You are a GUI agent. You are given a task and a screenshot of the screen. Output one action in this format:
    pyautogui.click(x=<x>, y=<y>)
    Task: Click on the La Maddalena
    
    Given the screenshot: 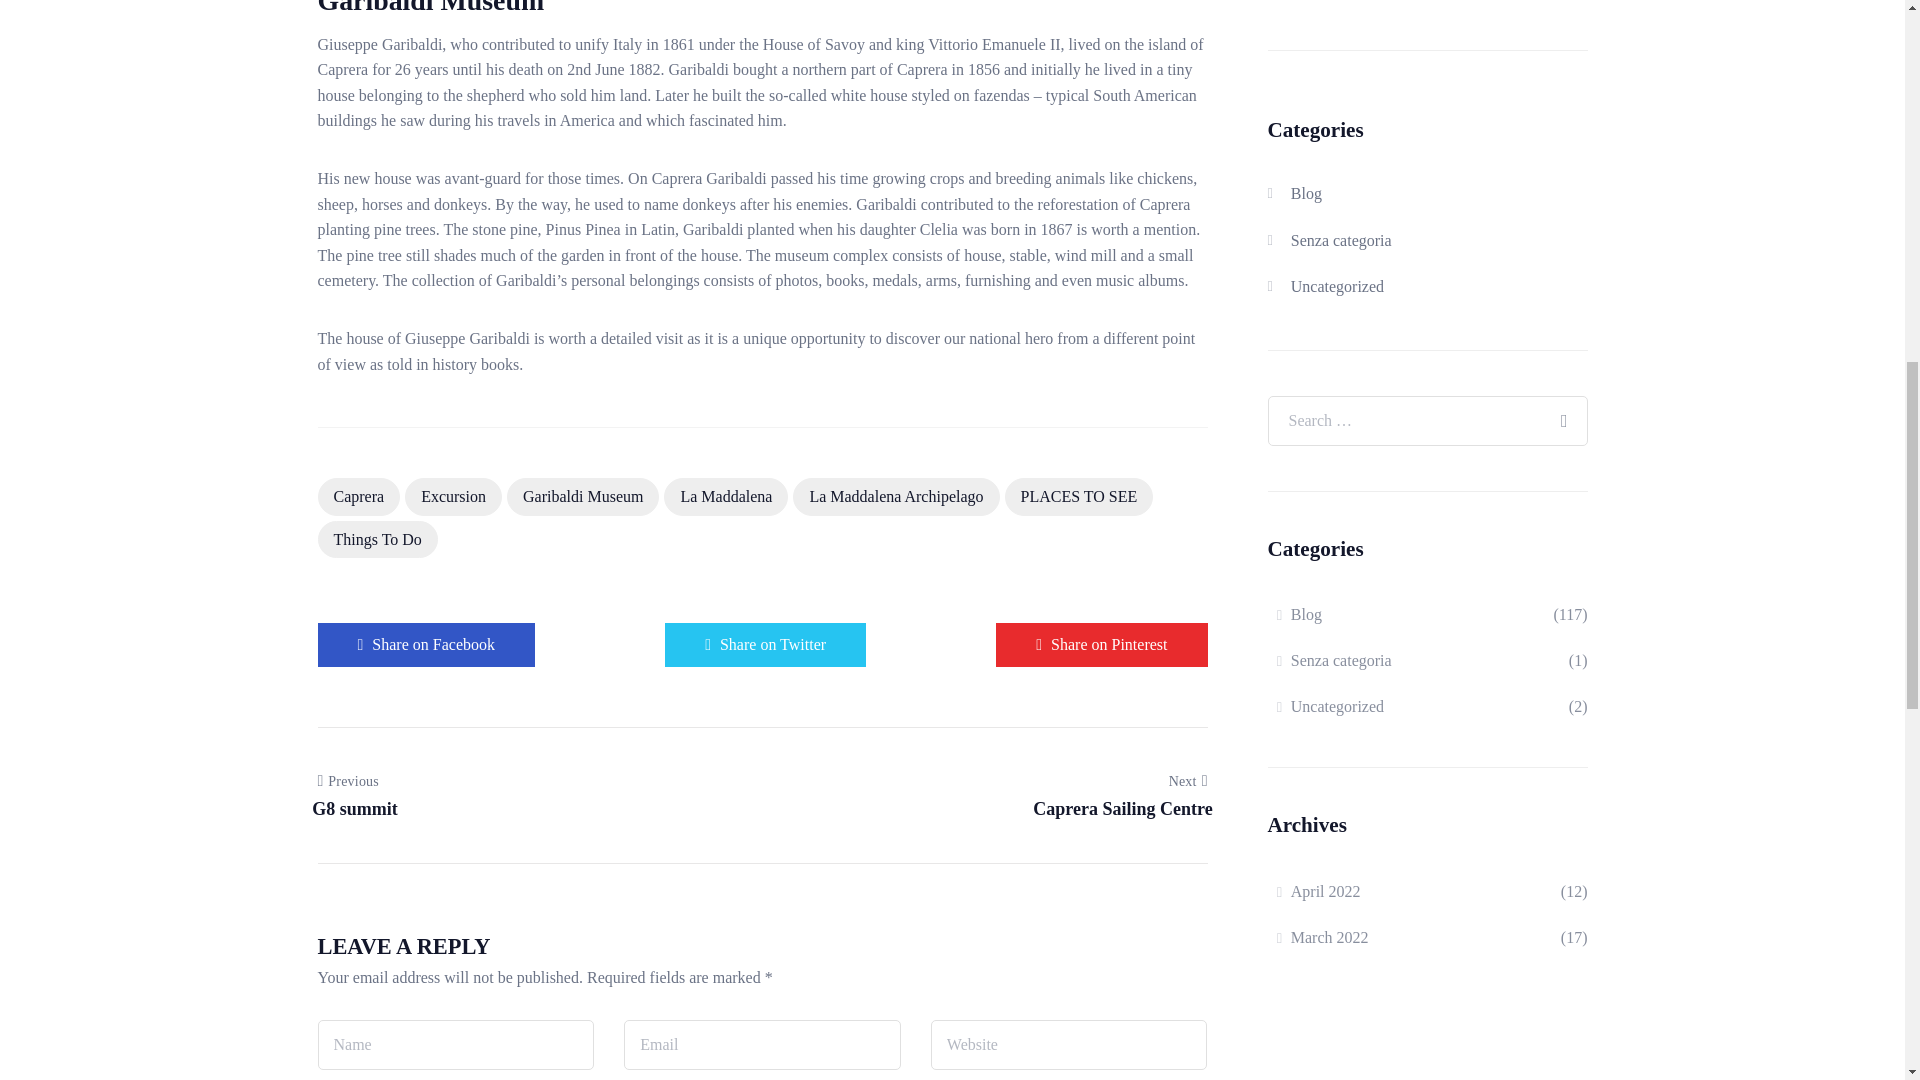 What is the action you would take?
    pyautogui.click(x=726, y=497)
    